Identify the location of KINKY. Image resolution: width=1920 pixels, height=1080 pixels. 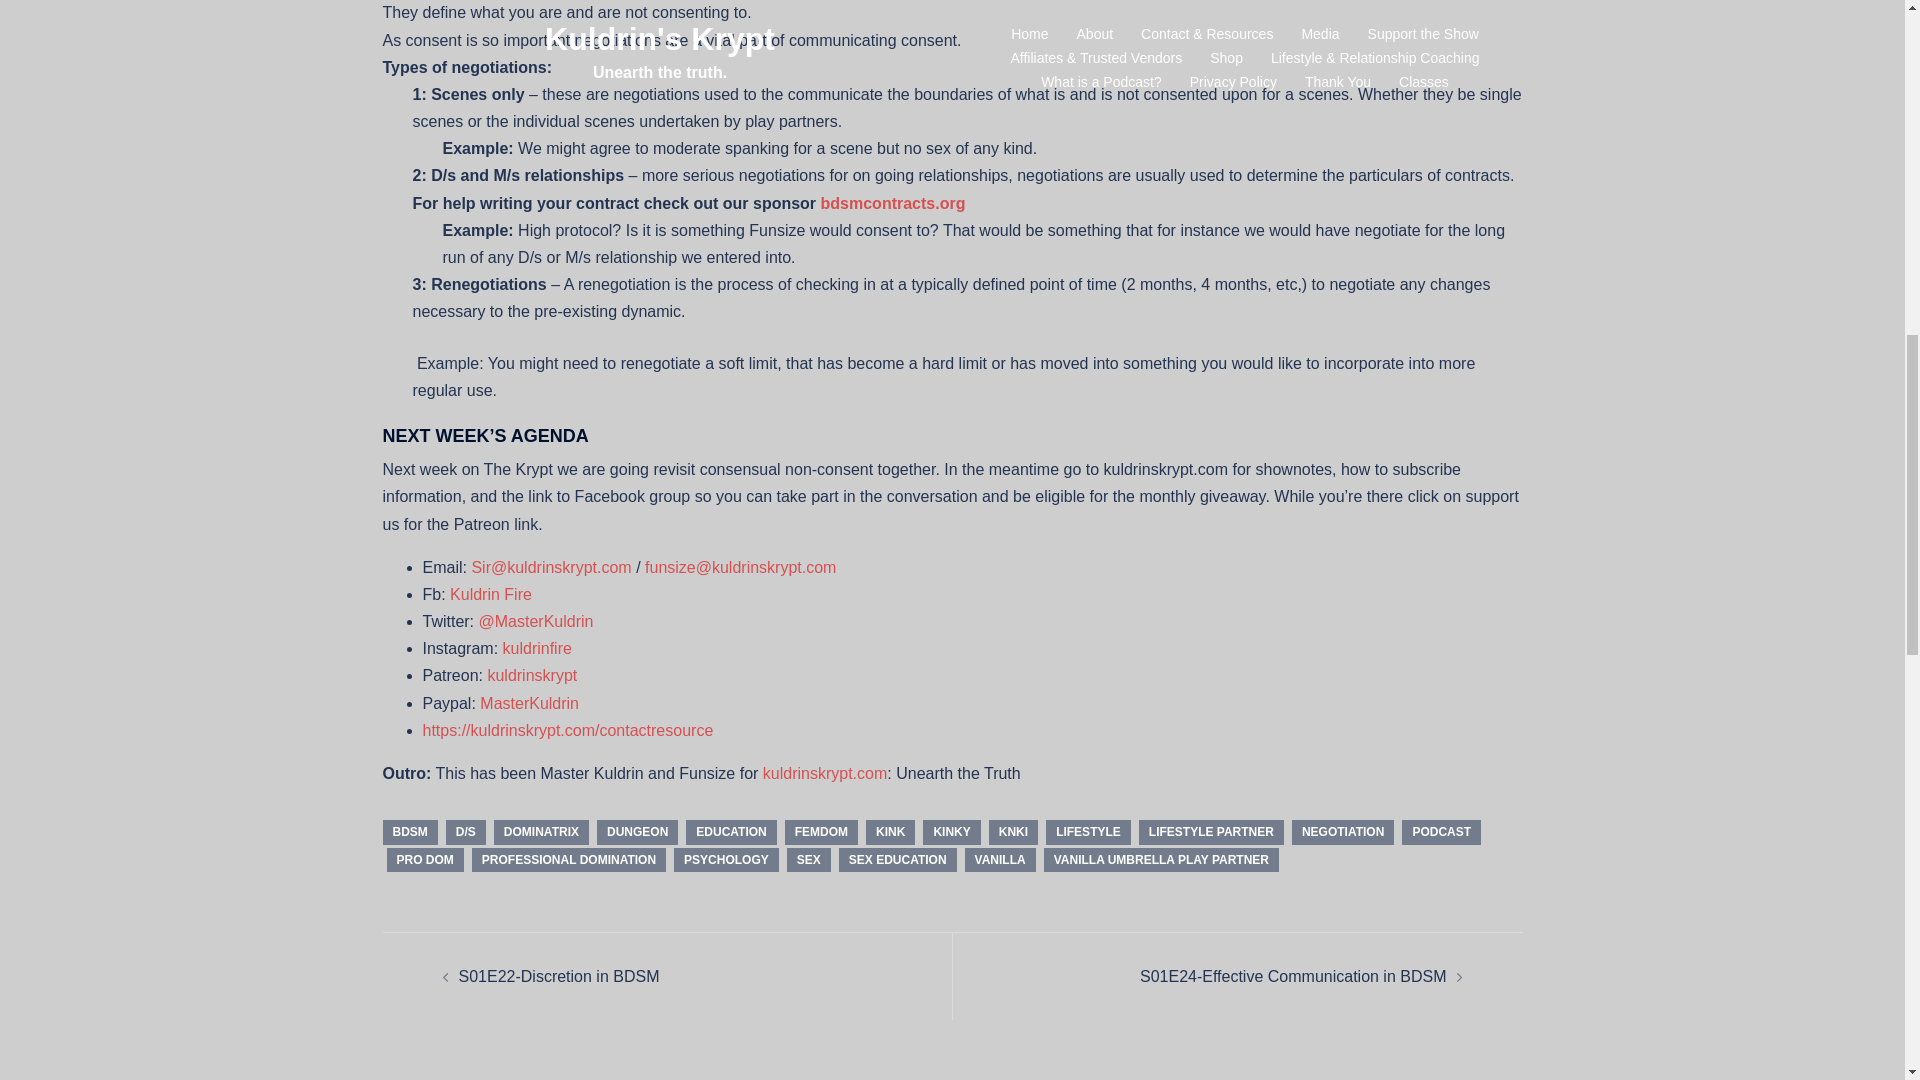
(951, 831).